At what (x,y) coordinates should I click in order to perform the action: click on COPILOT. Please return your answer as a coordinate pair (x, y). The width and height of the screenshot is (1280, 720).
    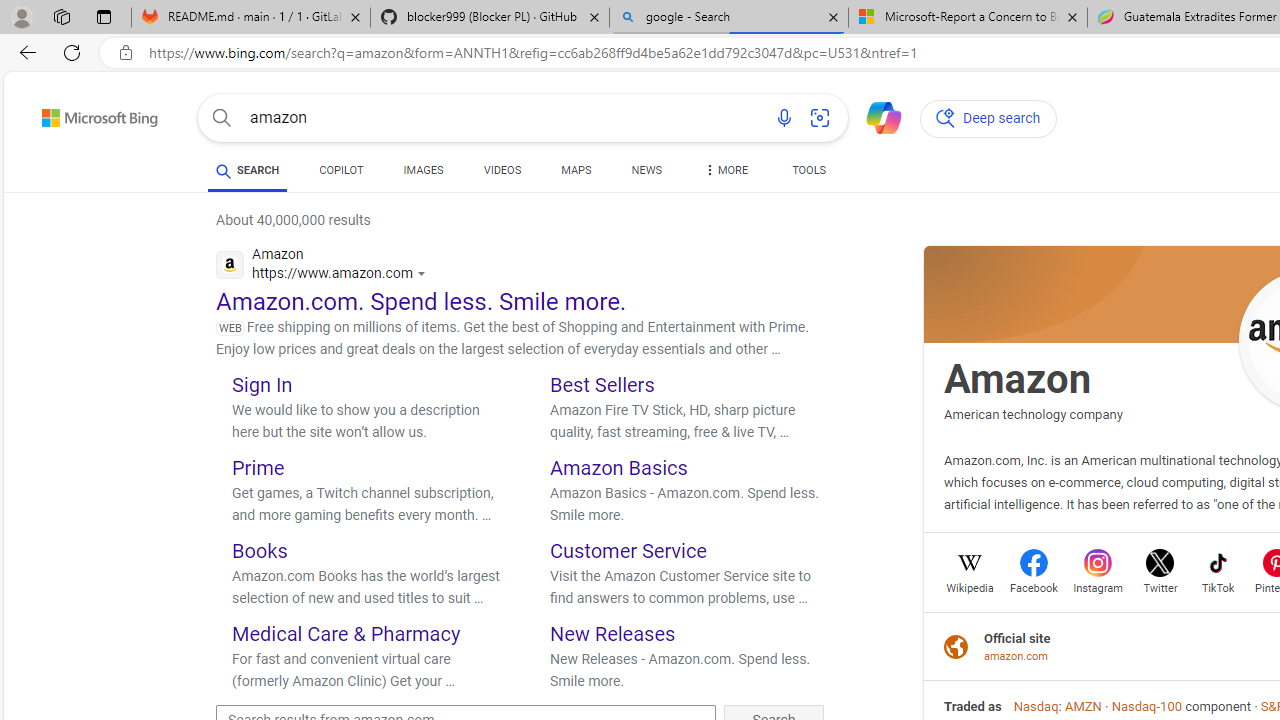
    Looking at the image, I should click on (342, 170).